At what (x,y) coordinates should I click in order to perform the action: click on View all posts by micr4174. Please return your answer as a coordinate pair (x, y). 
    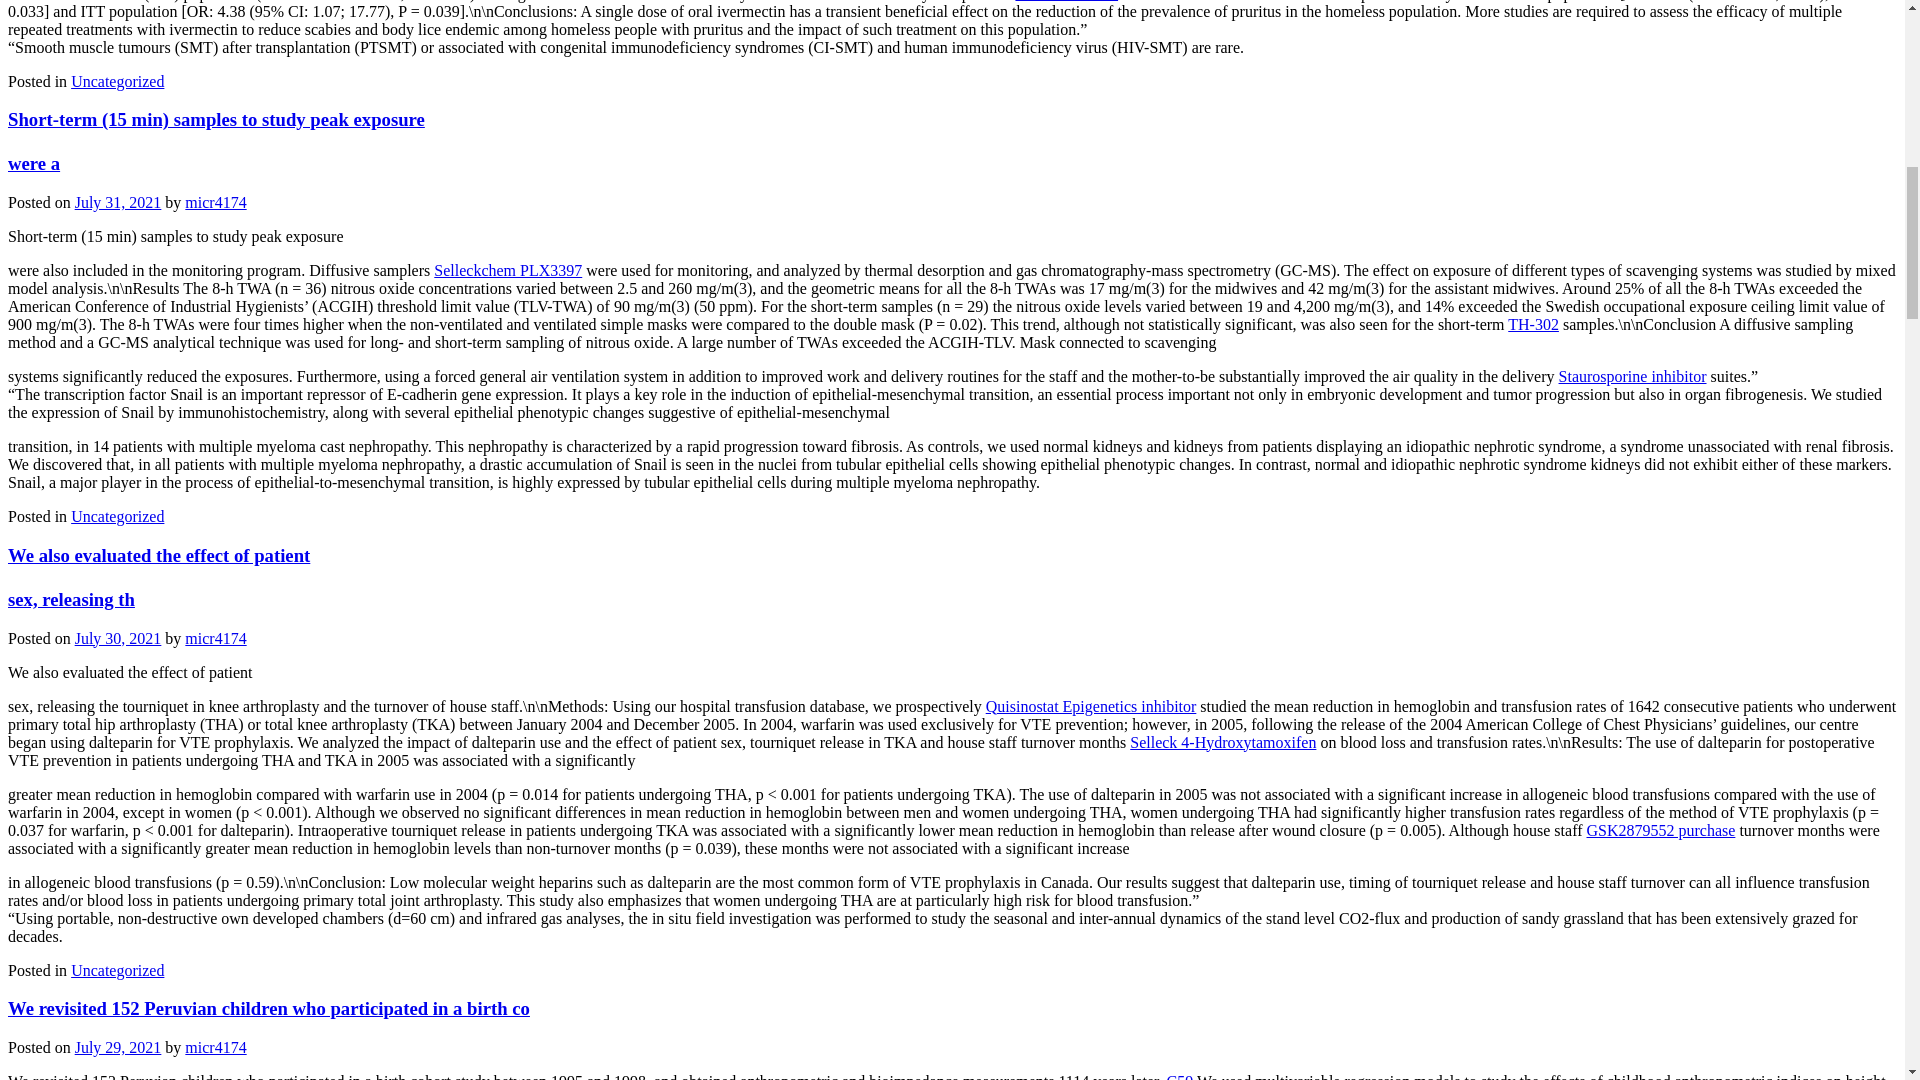
    Looking at the image, I should click on (214, 202).